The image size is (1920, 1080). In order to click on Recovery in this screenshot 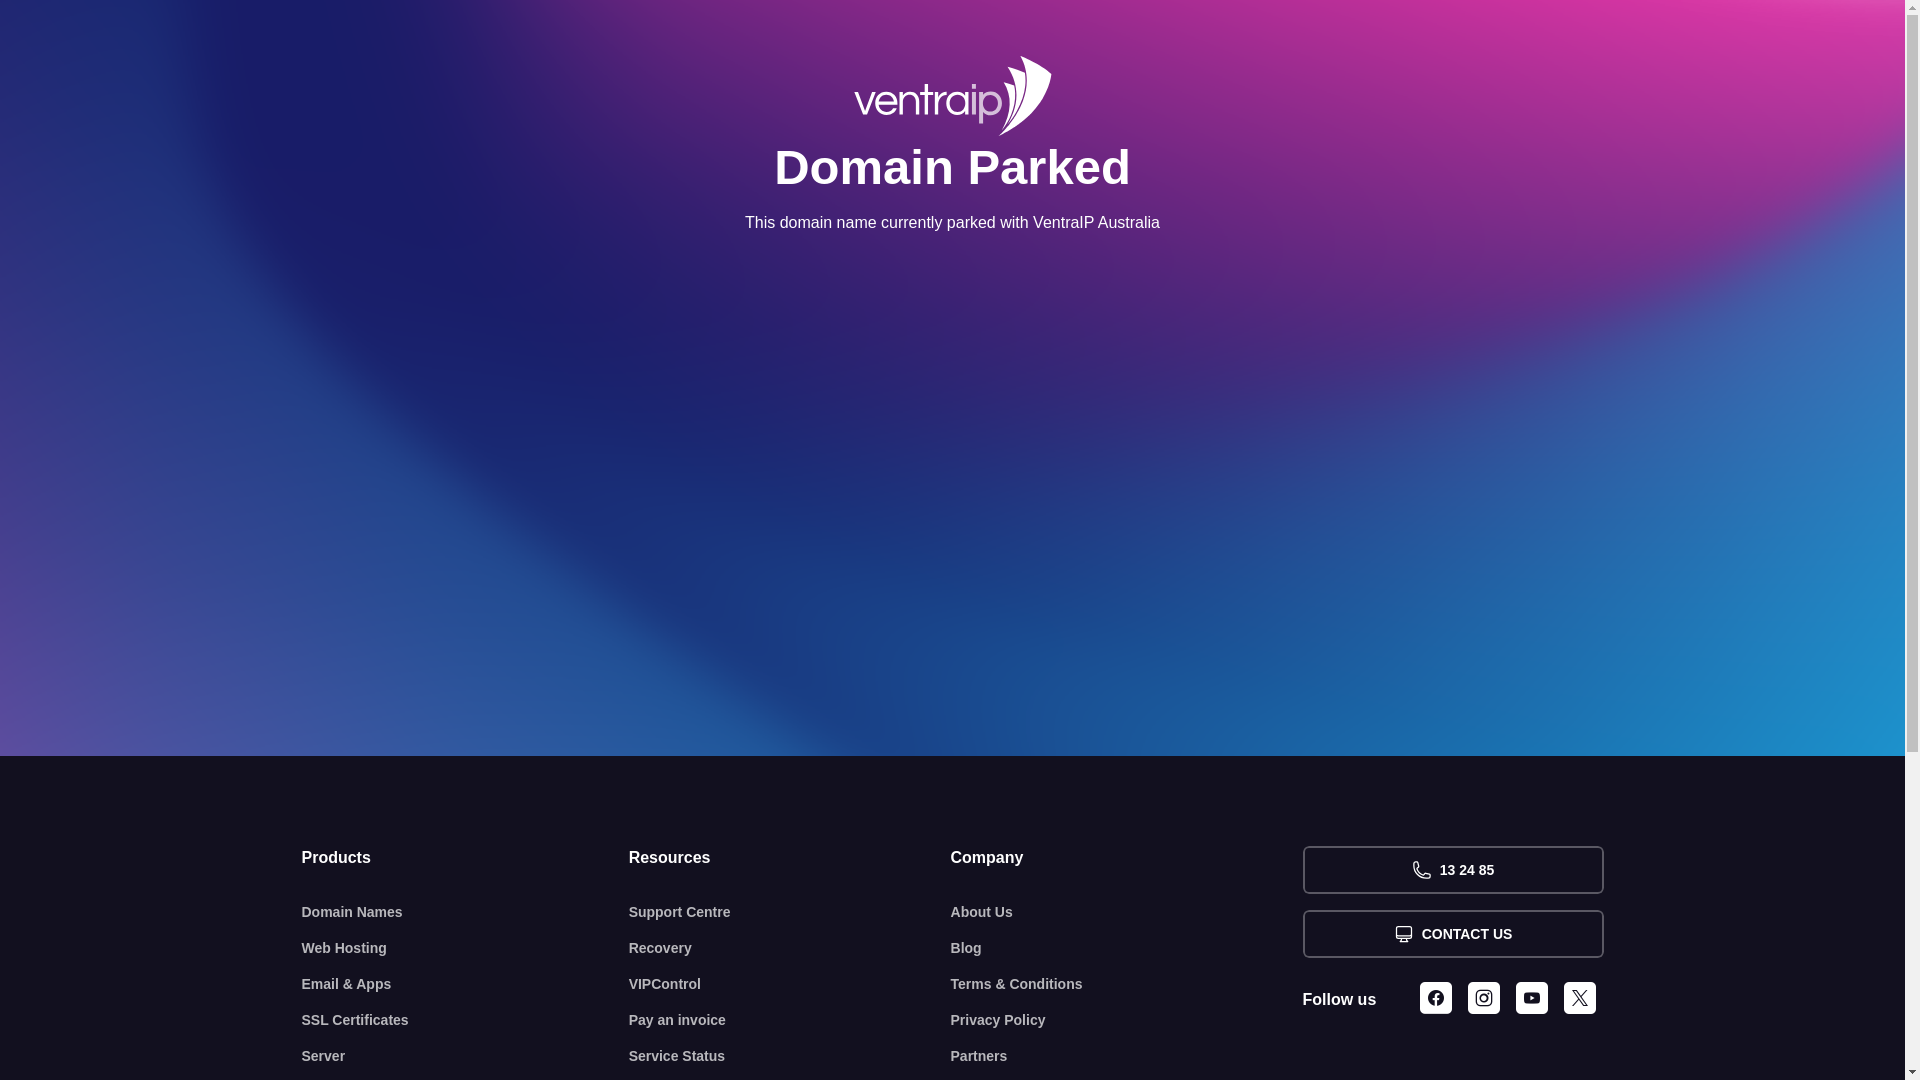, I will do `click(790, 948)`.